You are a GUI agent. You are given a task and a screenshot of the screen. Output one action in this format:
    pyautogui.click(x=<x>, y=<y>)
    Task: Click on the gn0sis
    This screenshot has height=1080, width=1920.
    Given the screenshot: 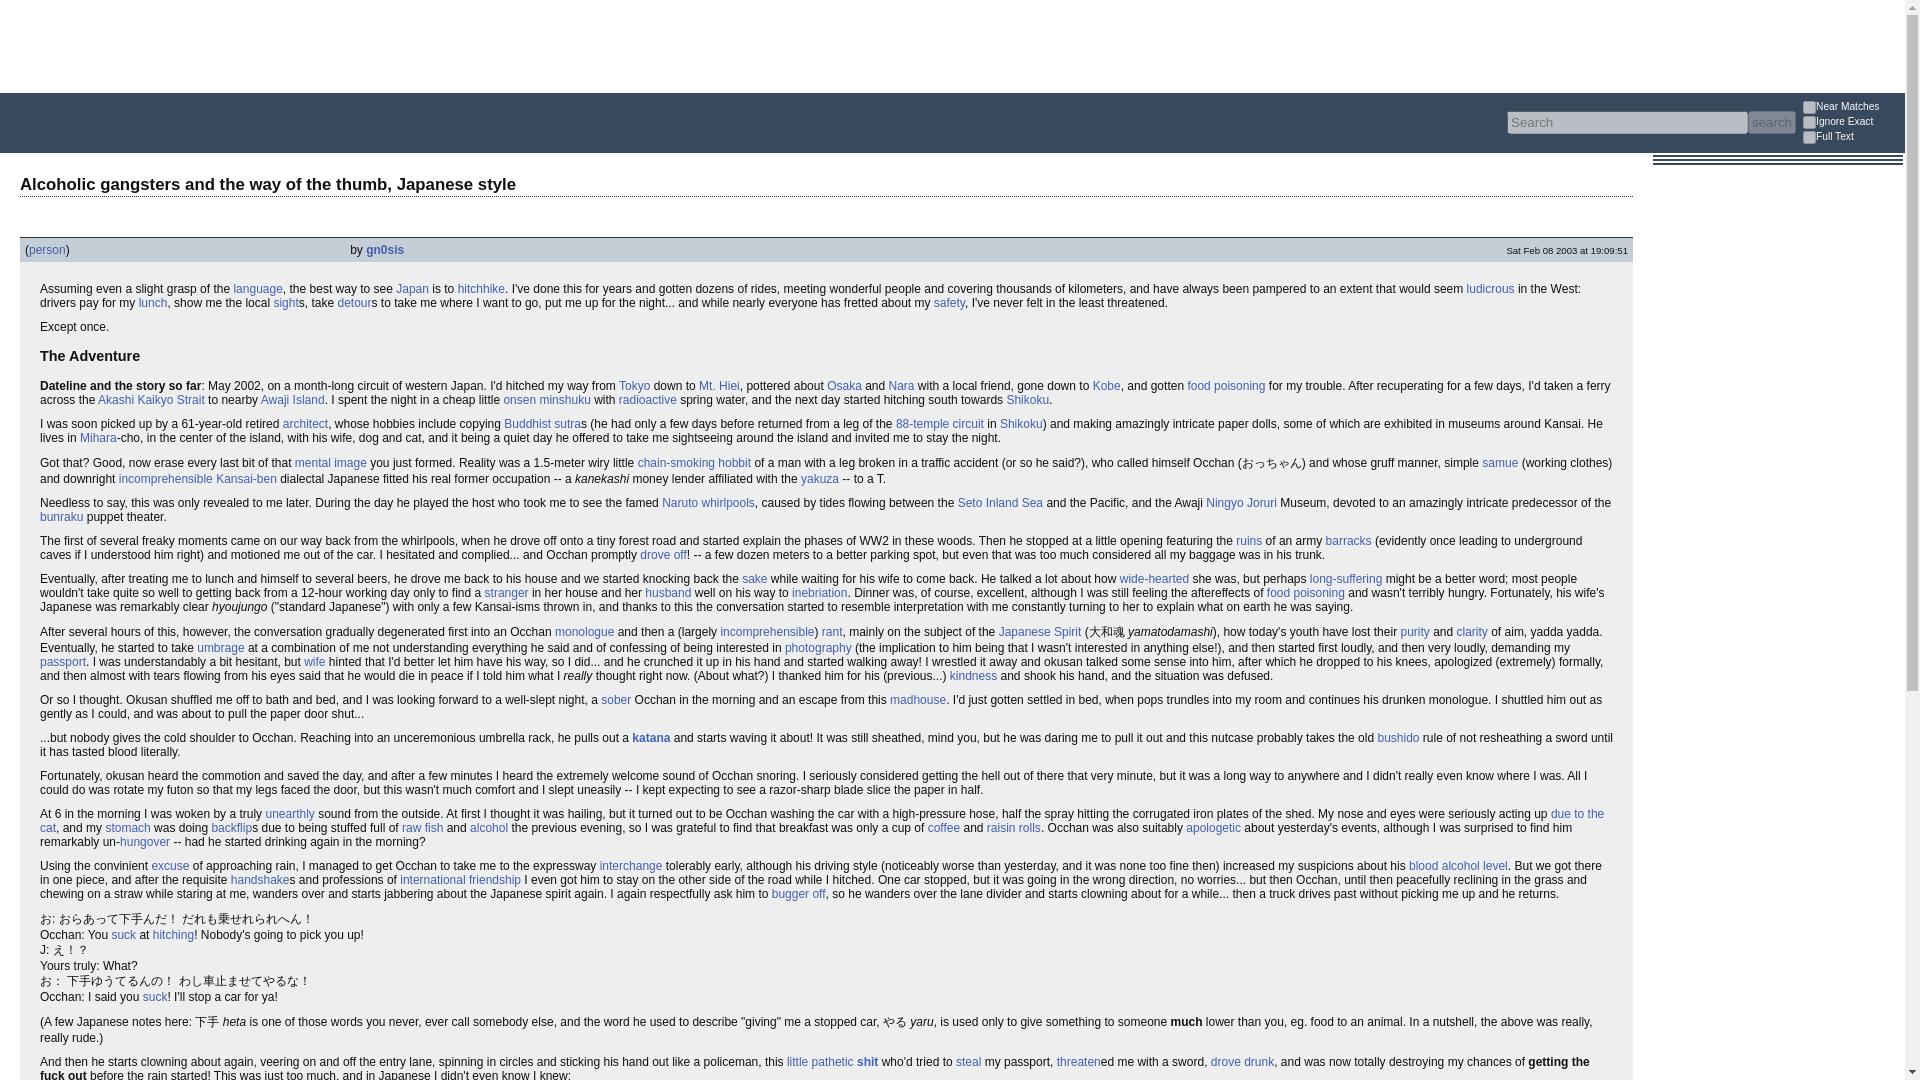 What is the action you would take?
    pyautogui.click(x=384, y=250)
    